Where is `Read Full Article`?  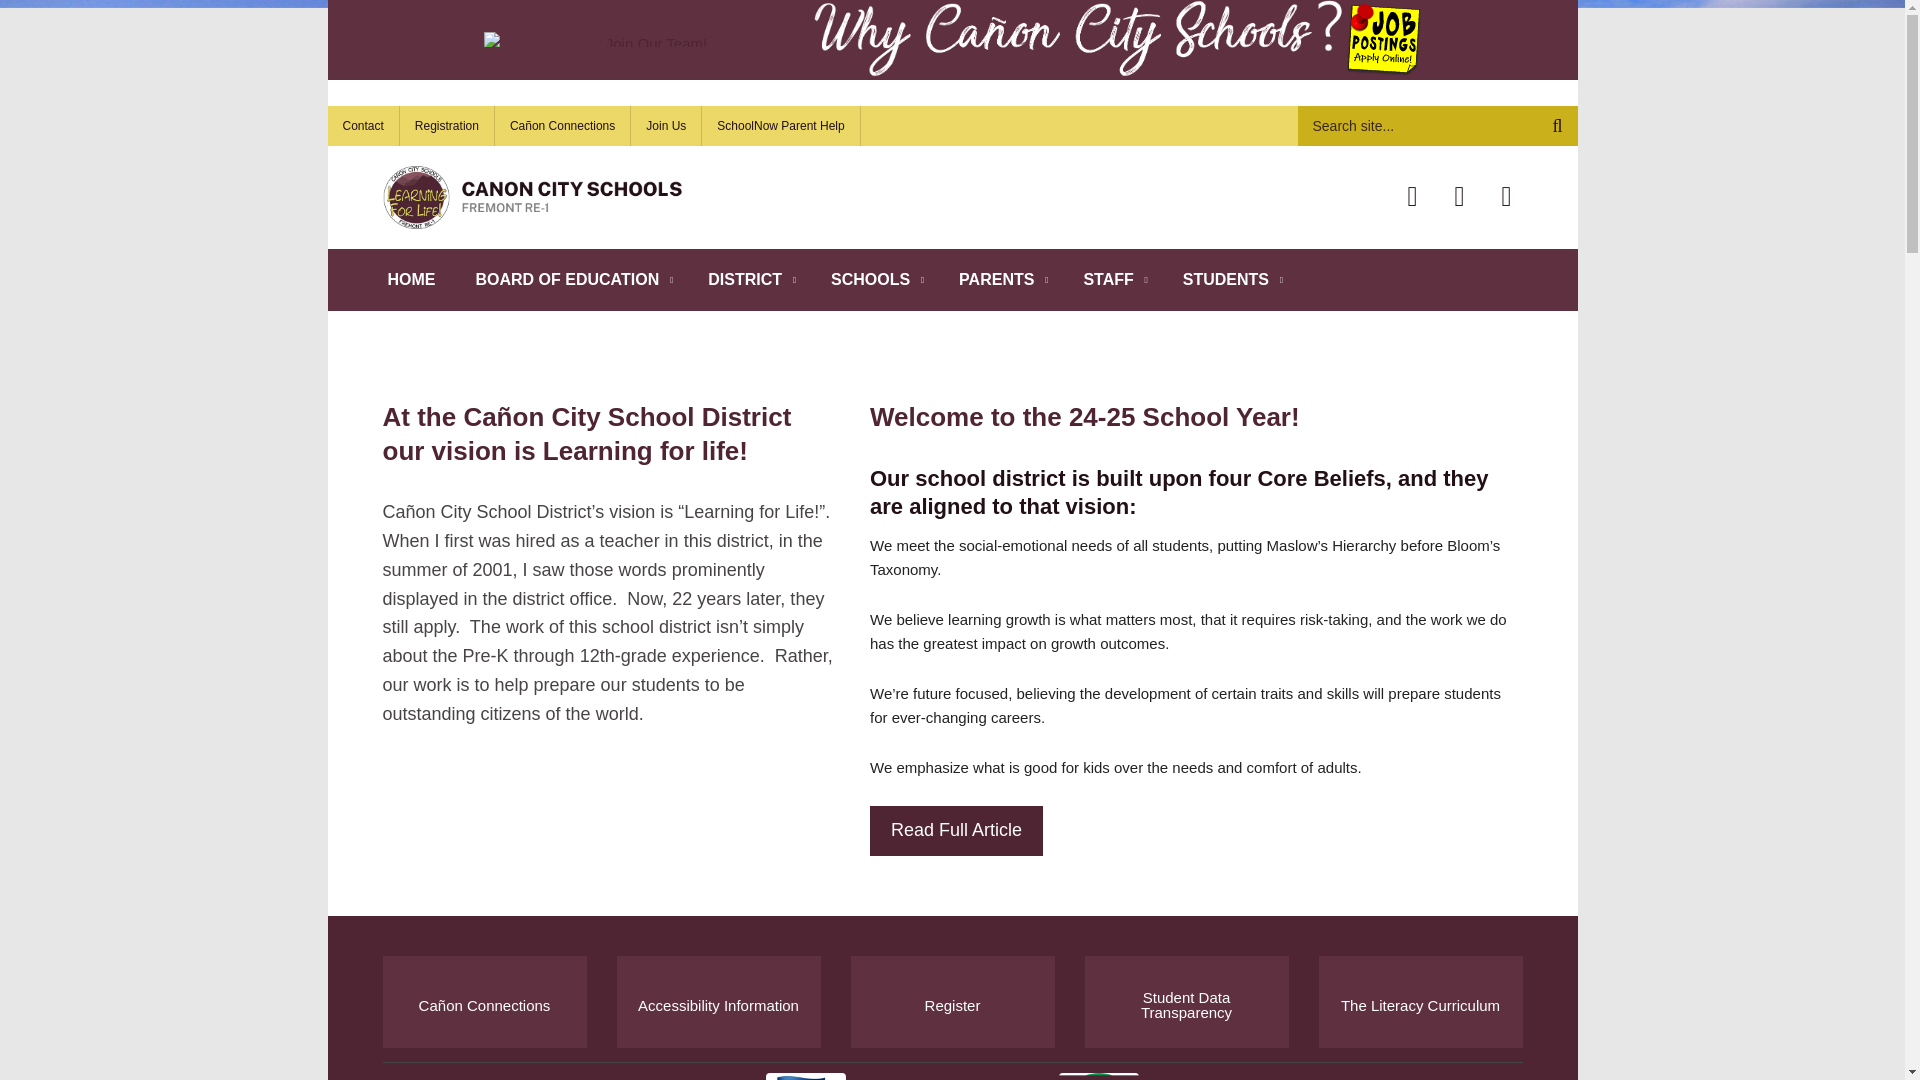 Read Full Article is located at coordinates (956, 830).